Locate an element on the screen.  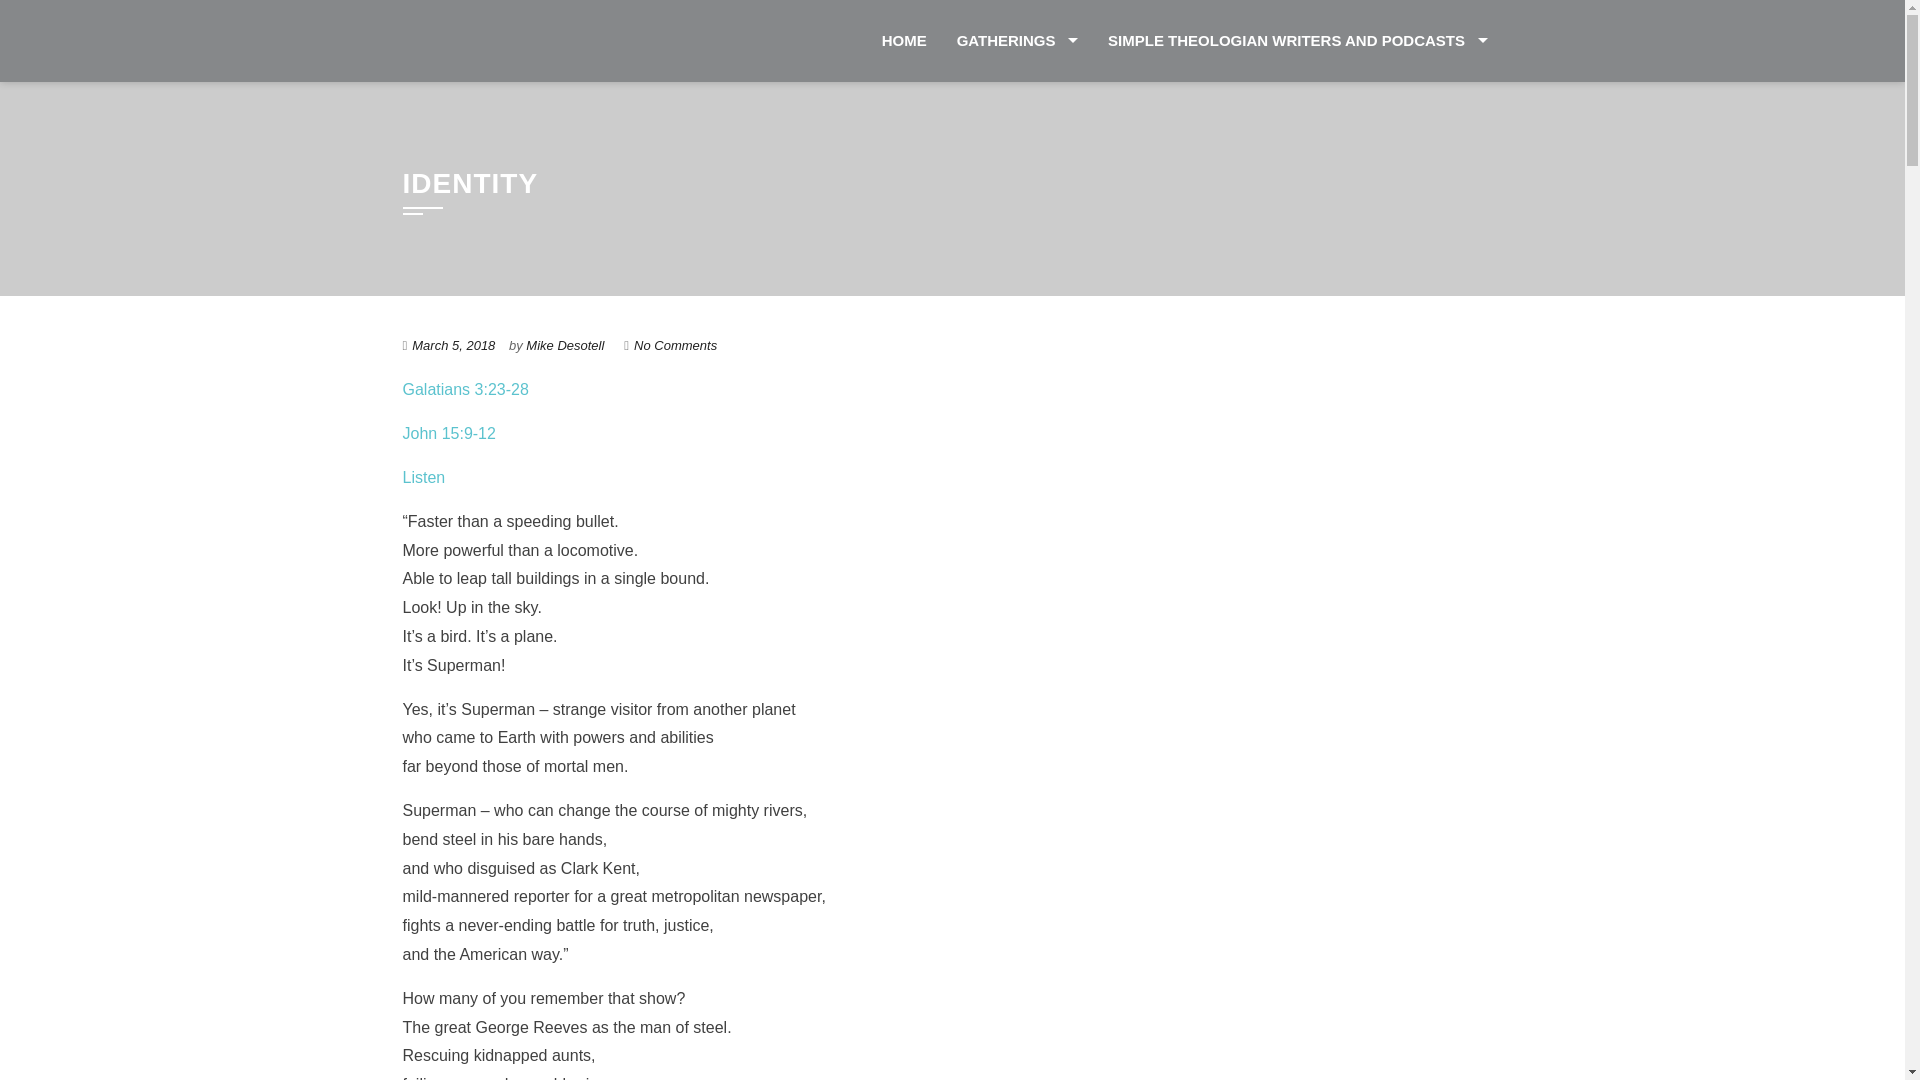
Galatians 3:23-28 is located at coordinates (464, 390).